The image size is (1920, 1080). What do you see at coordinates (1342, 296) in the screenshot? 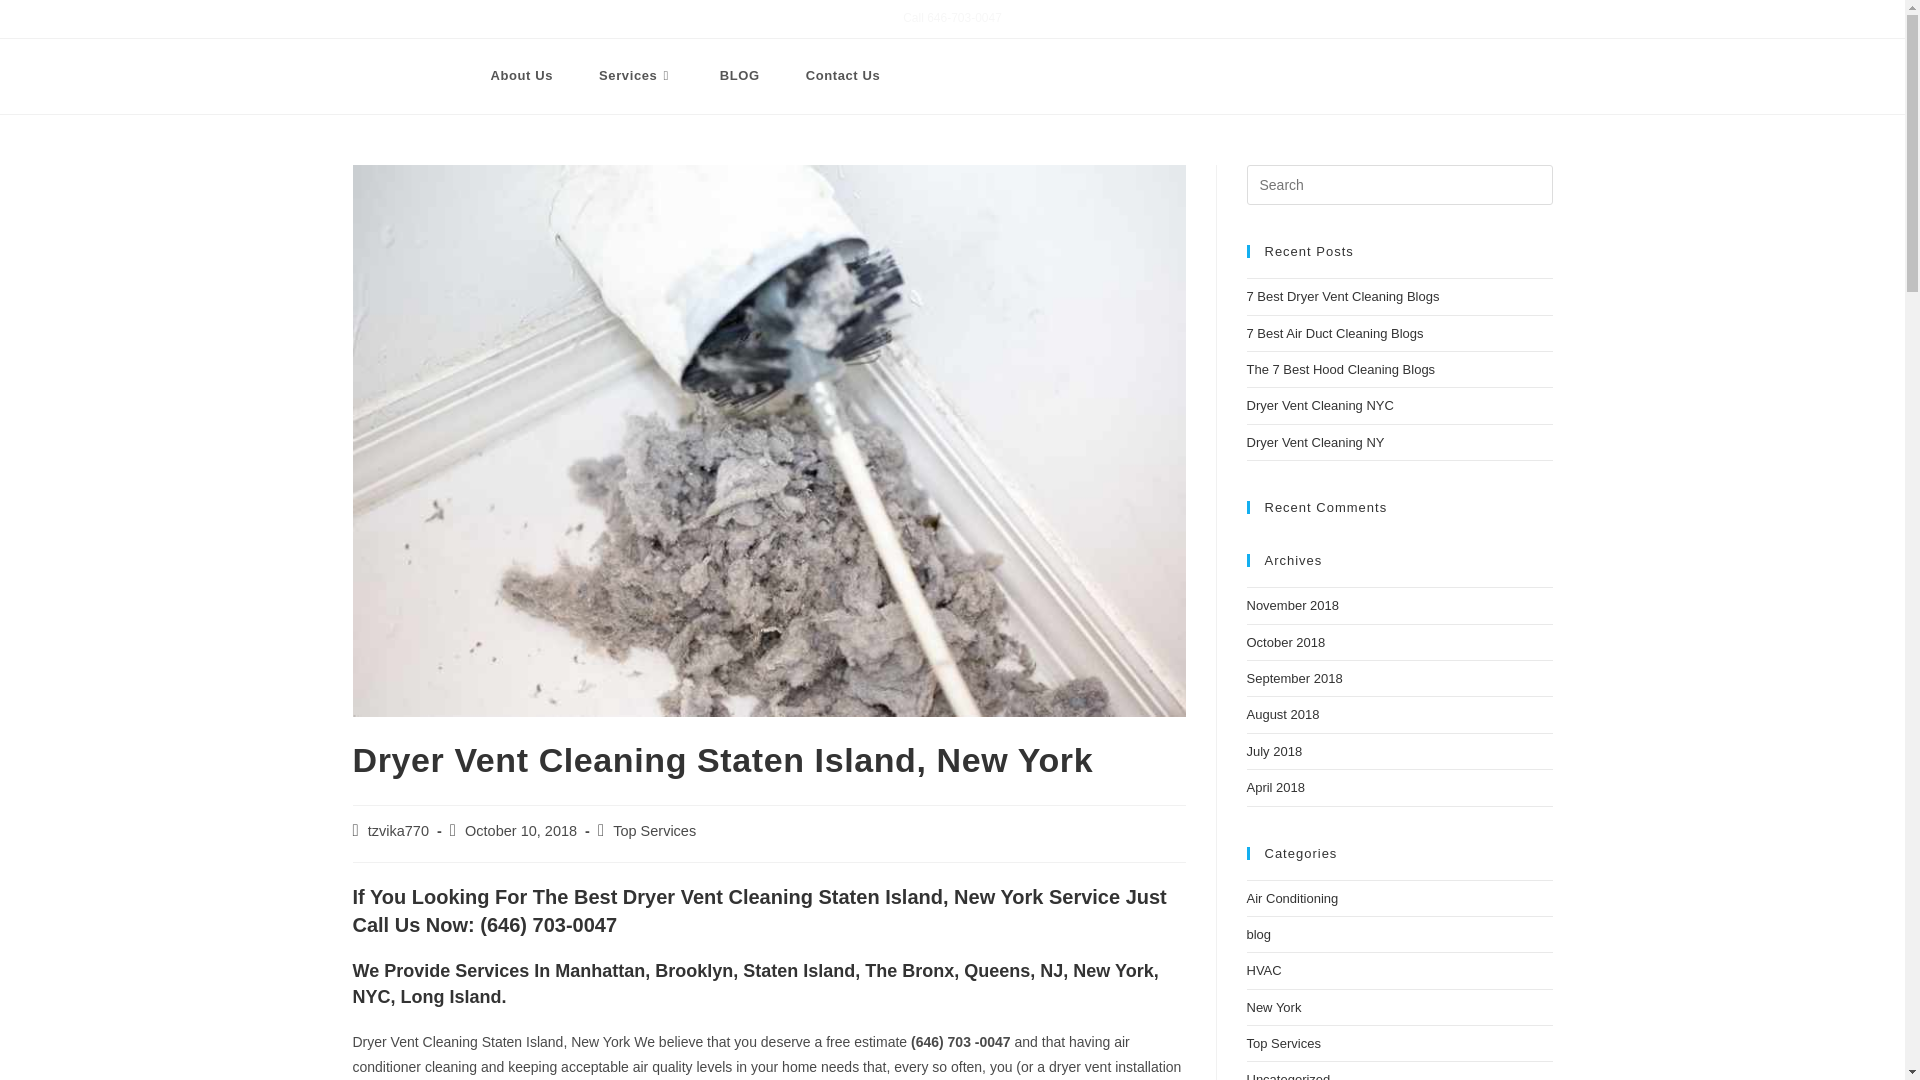
I see `7 Best Dryer Vent Cleaning Blogs` at bounding box center [1342, 296].